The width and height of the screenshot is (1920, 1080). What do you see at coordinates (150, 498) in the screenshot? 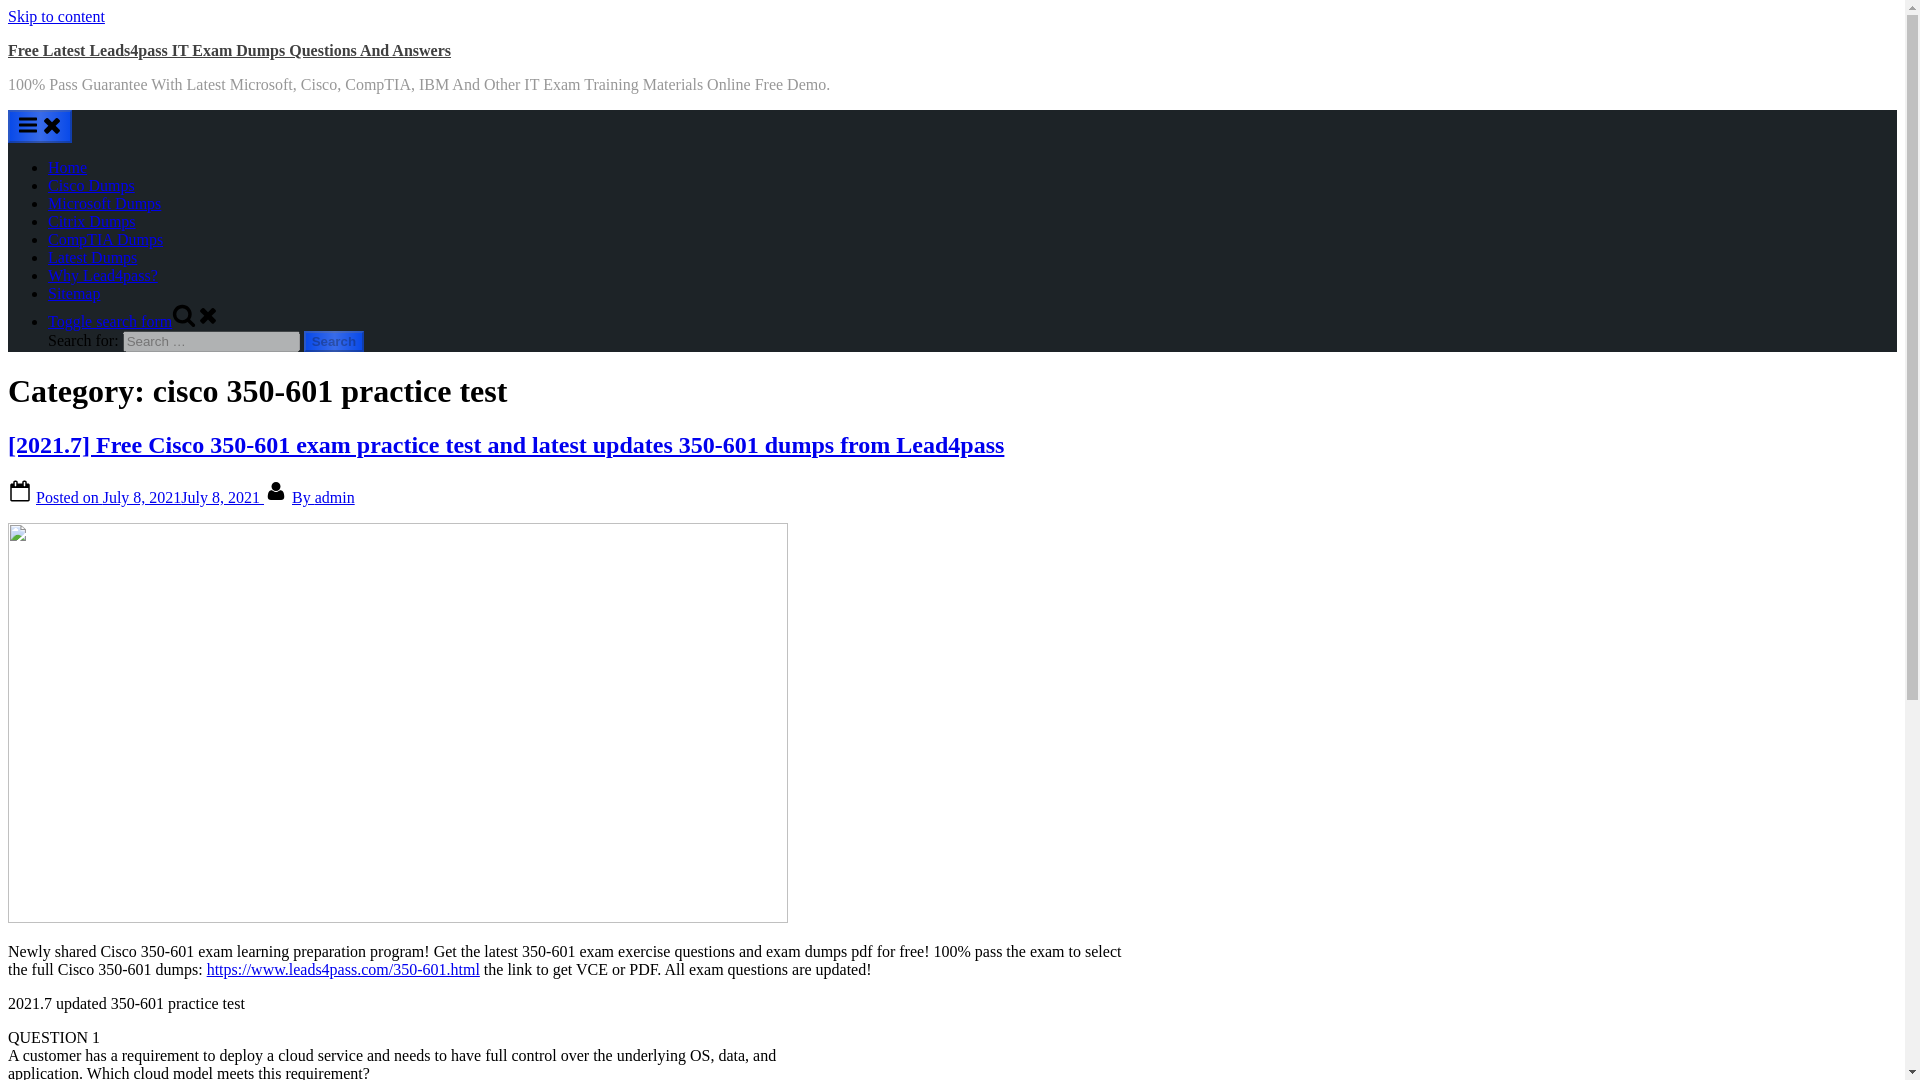
I see `Posted on July 8, 2021July 8, 2021` at bounding box center [150, 498].